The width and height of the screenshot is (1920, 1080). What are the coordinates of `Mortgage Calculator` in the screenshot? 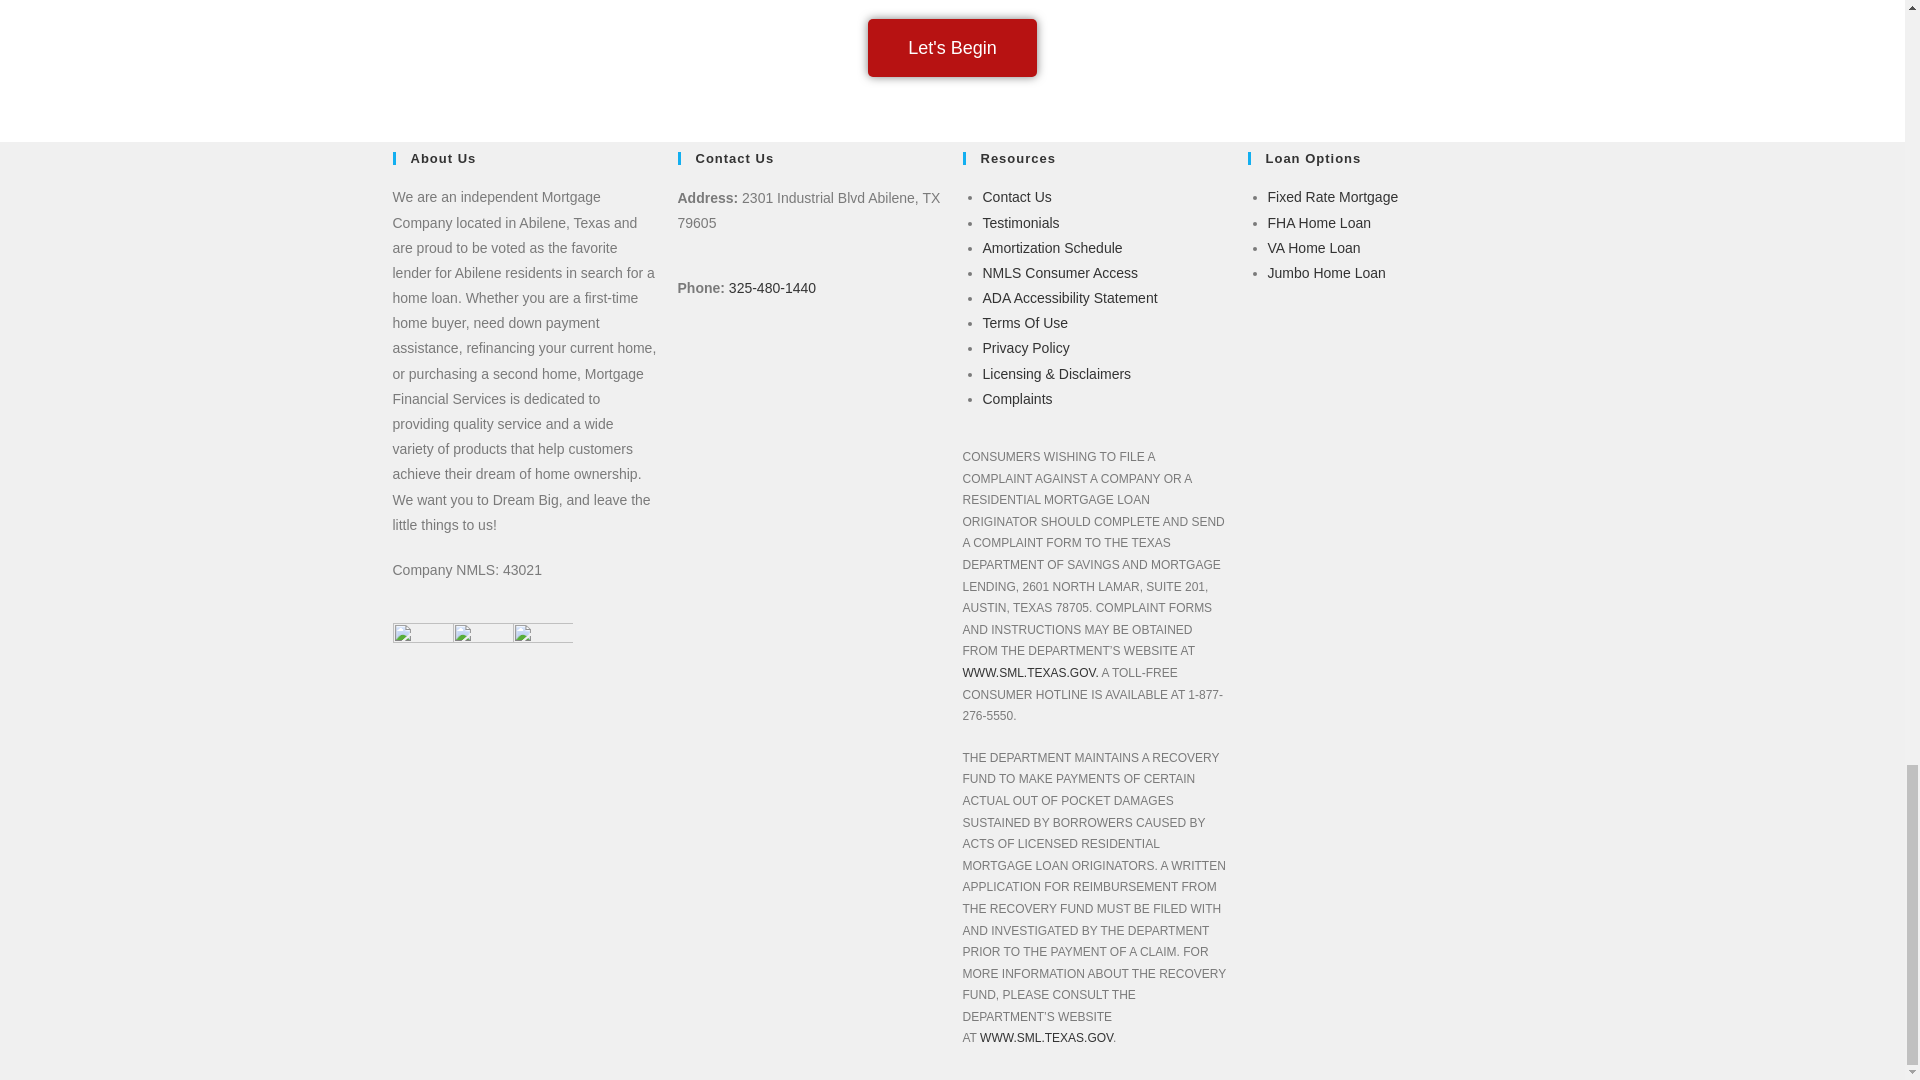 It's located at (1051, 247).